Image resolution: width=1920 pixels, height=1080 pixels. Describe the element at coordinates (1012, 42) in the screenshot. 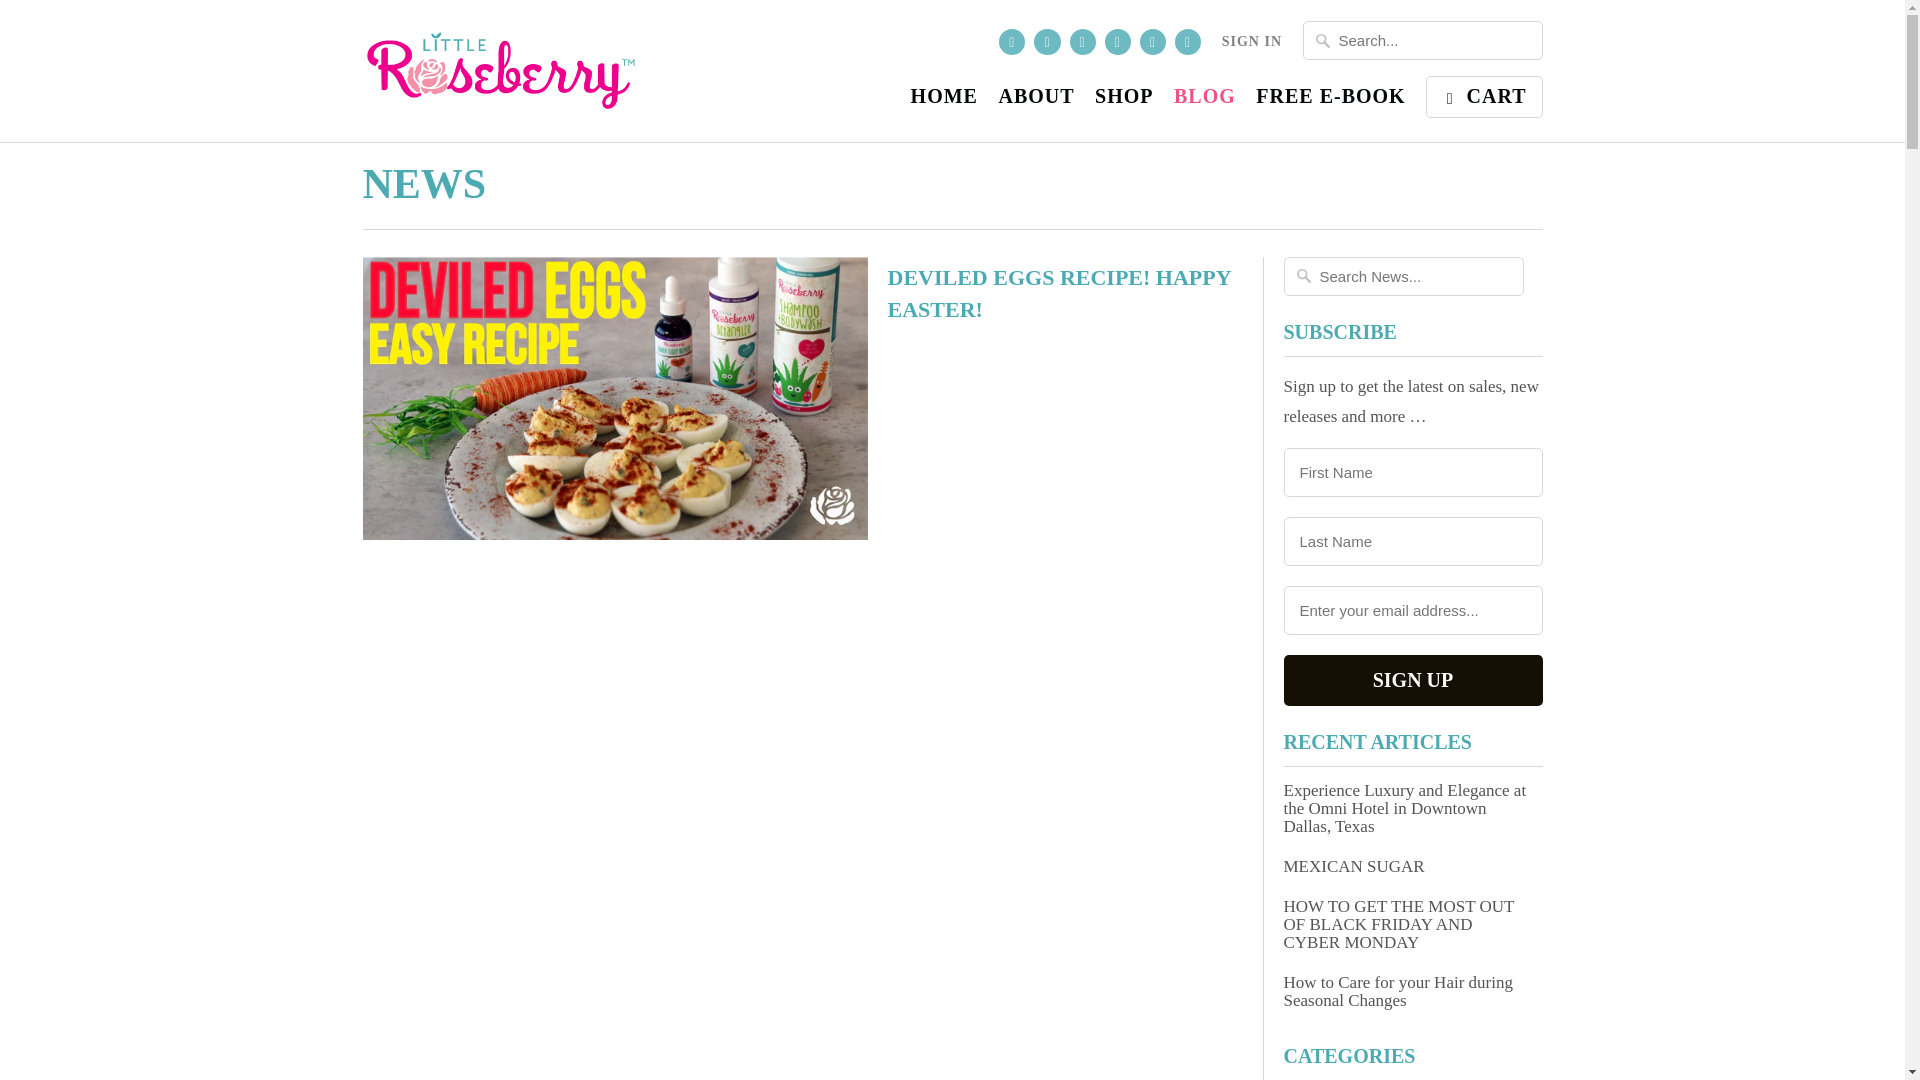

I see `Little Roseberry on Twitter` at that location.